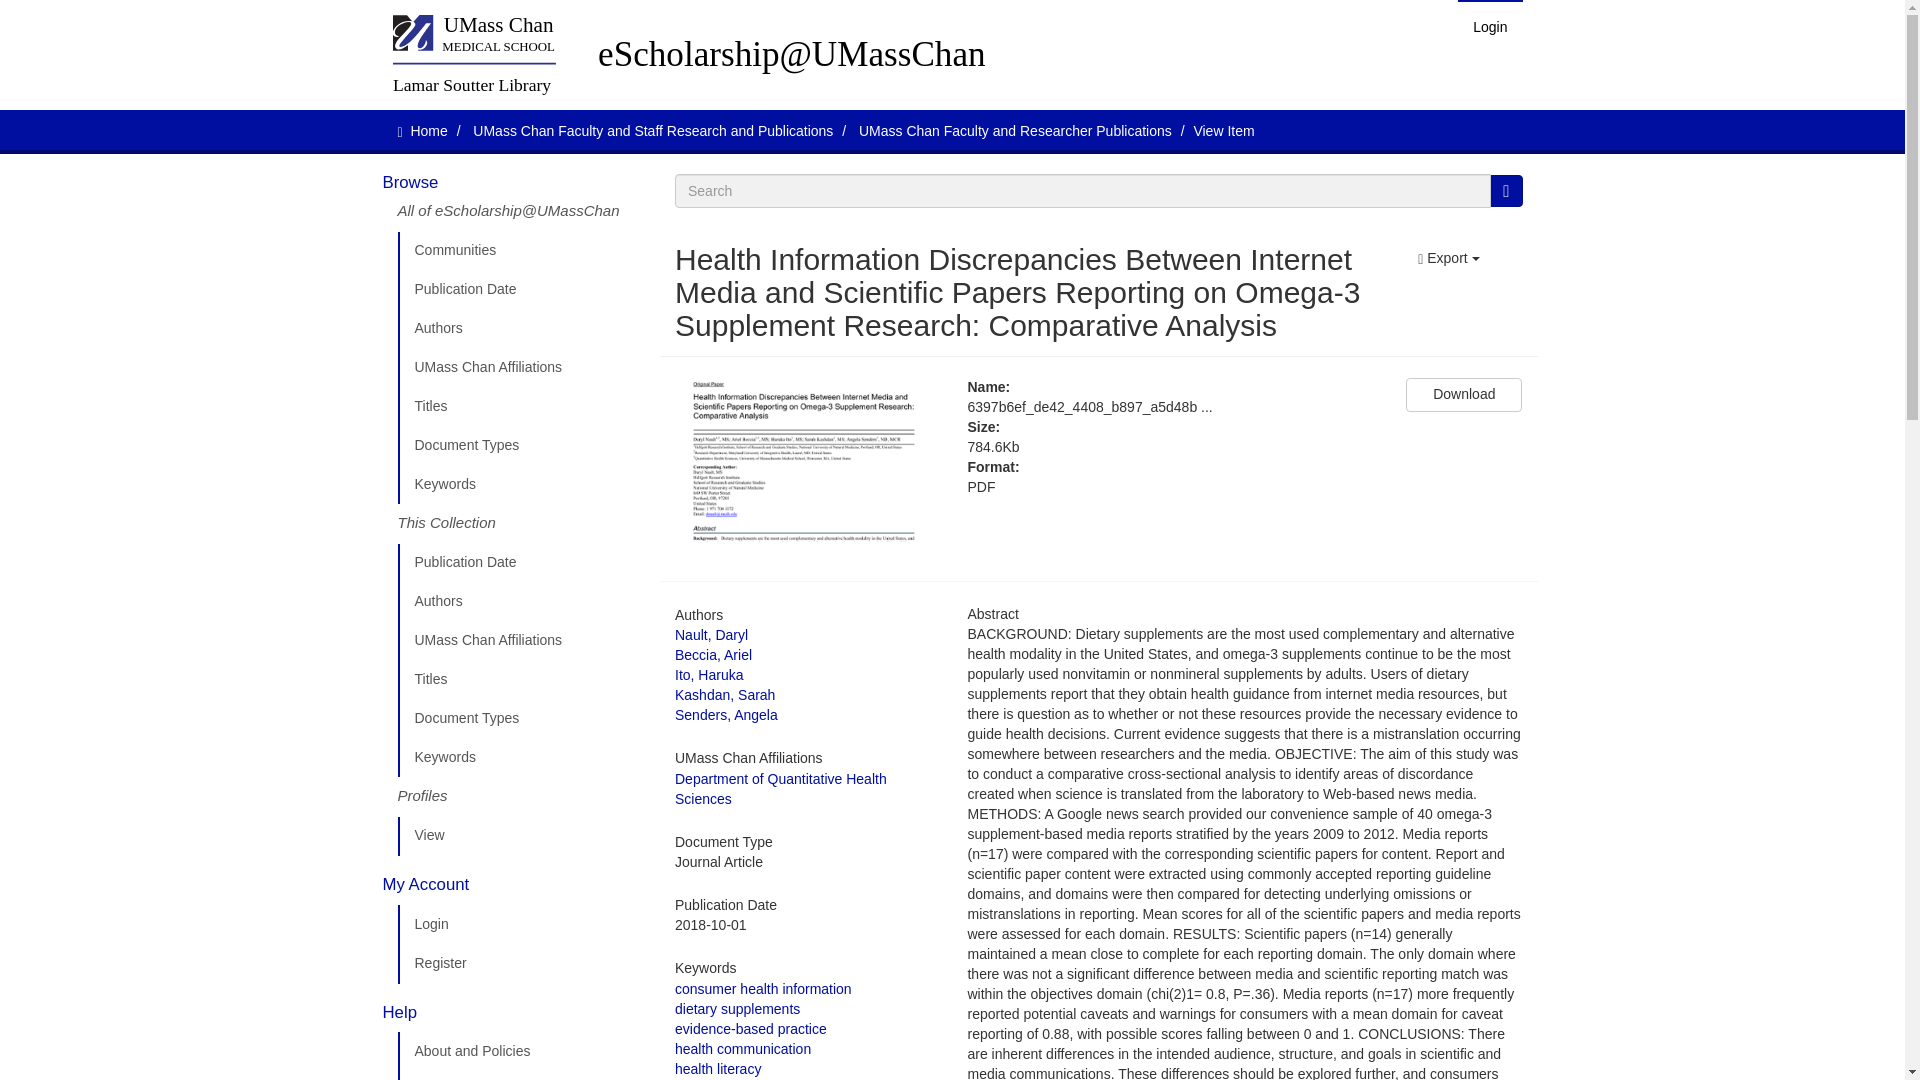 The height and width of the screenshot is (1080, 1920). What do you see at coordinates (428, 131) in the screenshot?
I see `Home` at bounding box center [428, 131].